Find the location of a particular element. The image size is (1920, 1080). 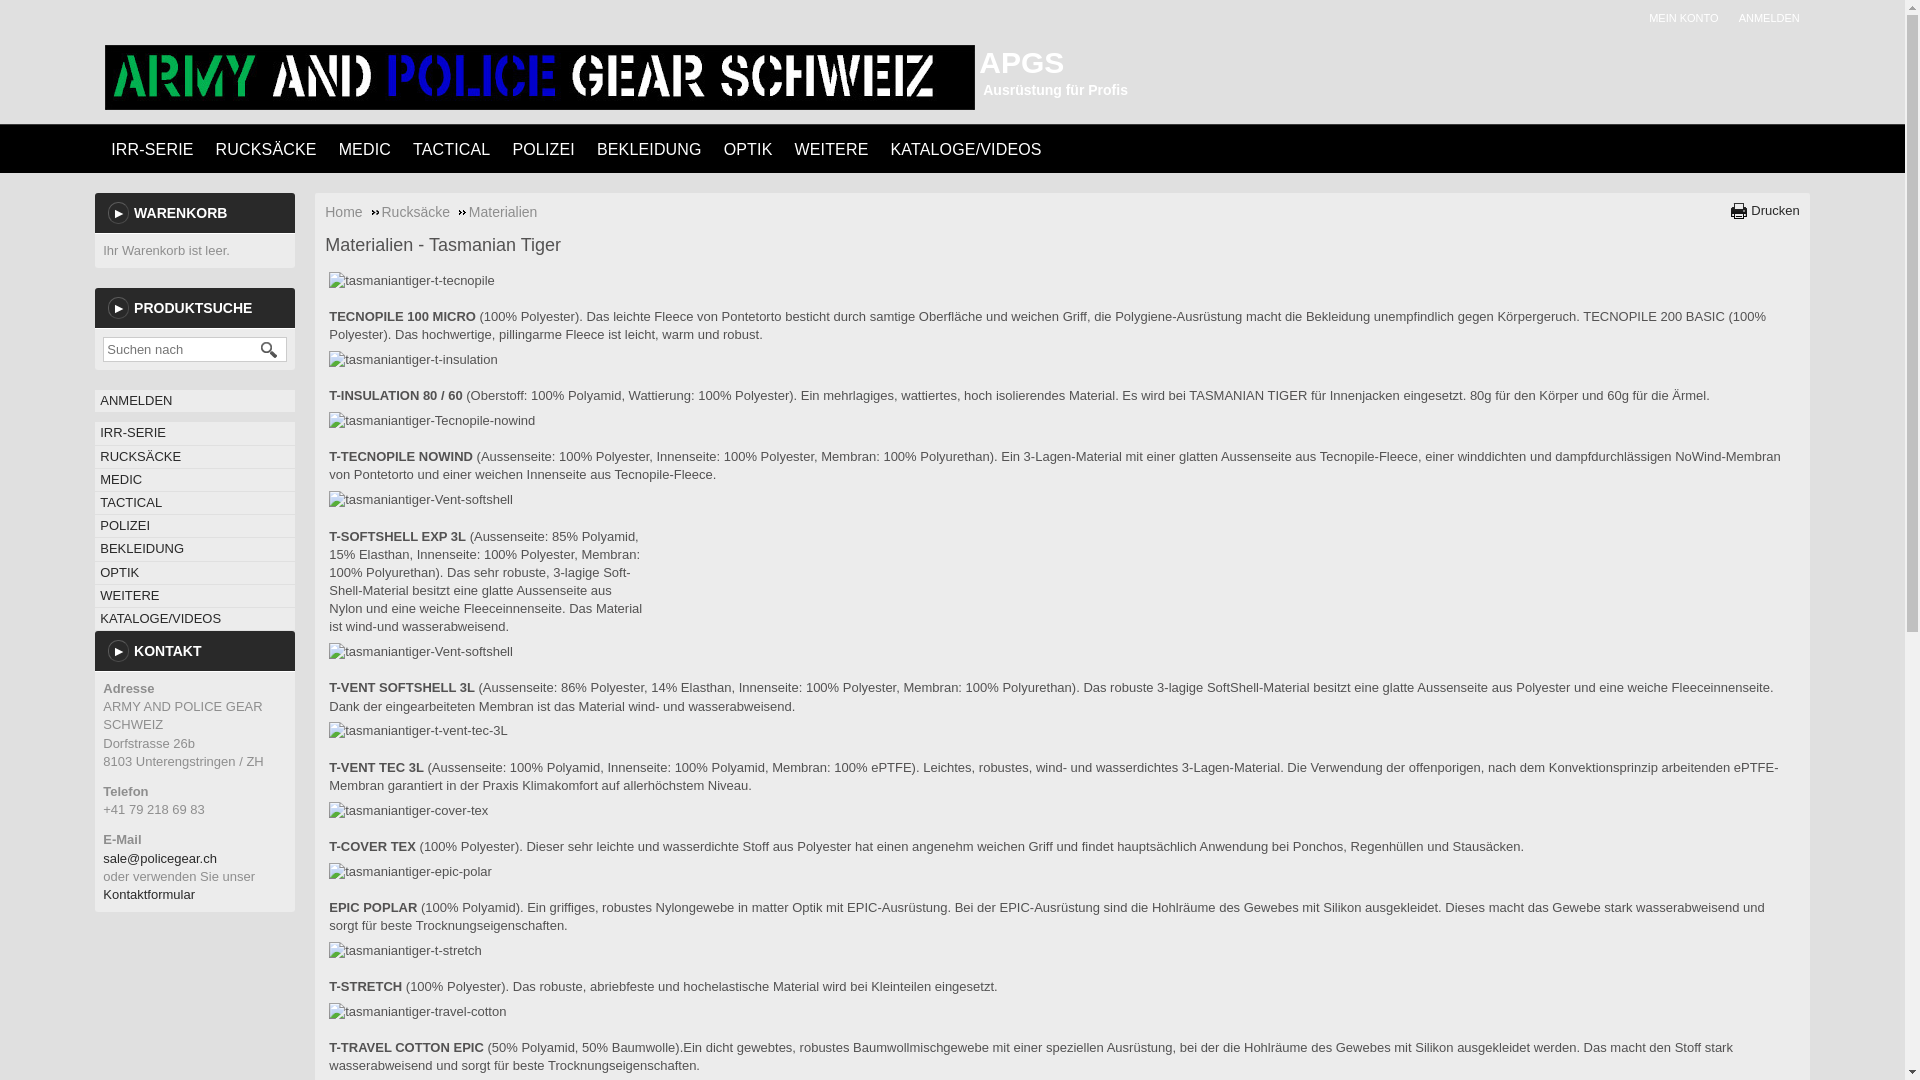

ANMELDEN is located at coordinates (136, 400).